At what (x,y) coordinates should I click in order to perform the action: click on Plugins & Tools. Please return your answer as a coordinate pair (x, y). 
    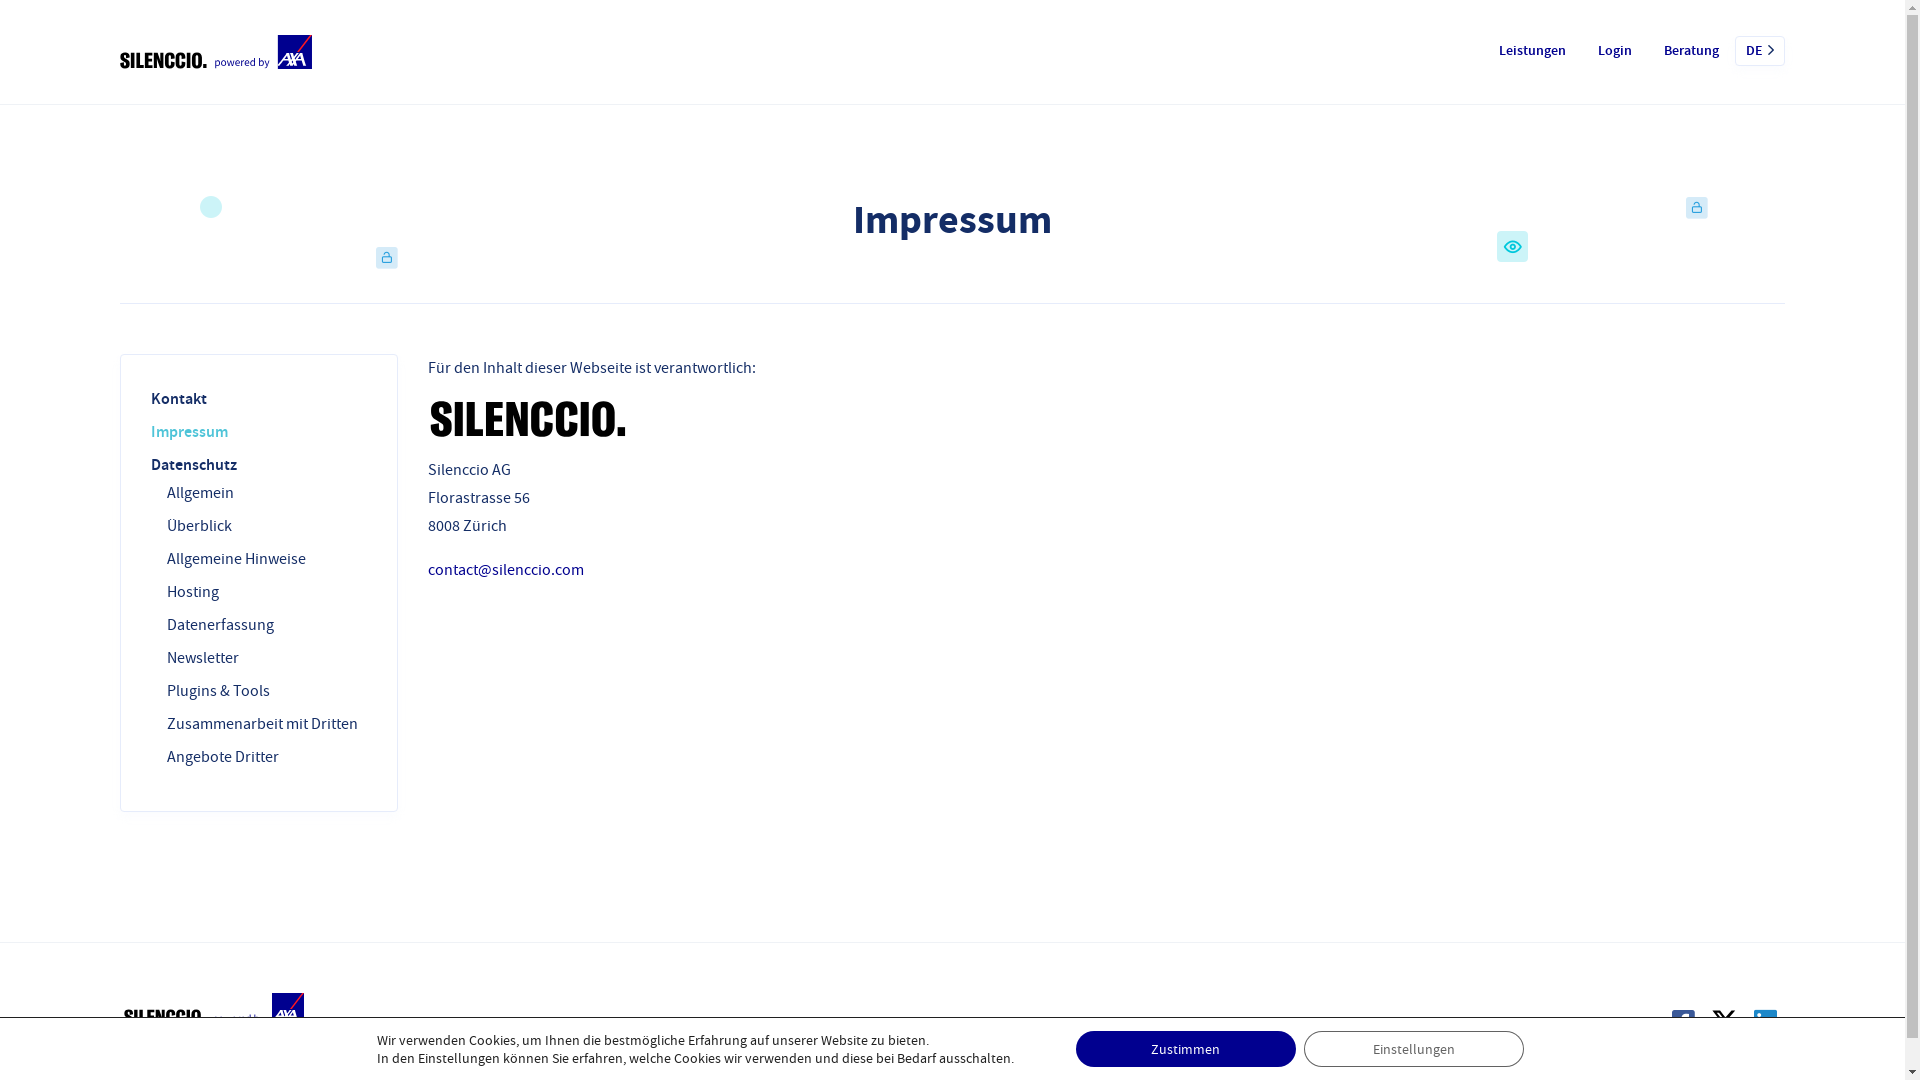
    Looking at the image, I should click on (218, 691).